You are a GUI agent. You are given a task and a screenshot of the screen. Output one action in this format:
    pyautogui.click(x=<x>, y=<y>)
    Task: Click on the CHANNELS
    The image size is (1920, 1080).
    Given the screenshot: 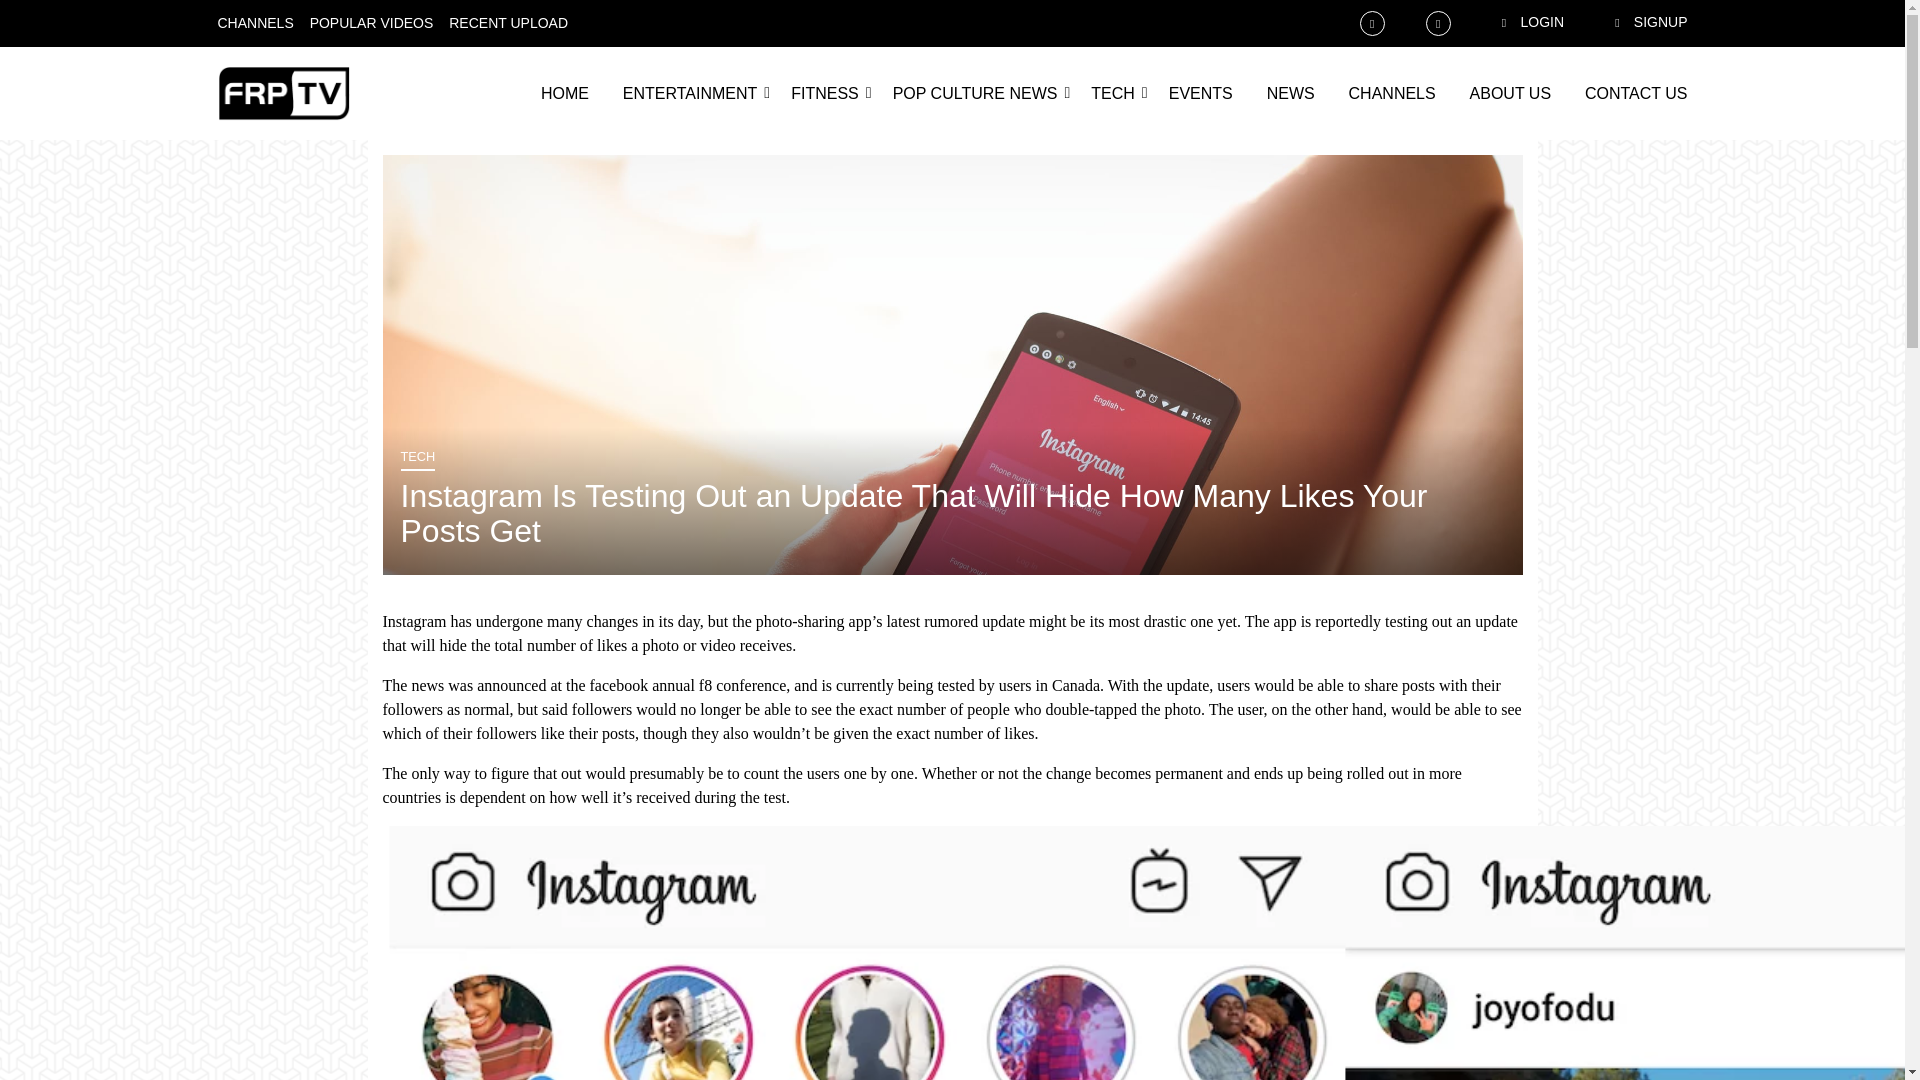 What is the action you would take?
    pyautogui.click(x=1392, y=93)
    